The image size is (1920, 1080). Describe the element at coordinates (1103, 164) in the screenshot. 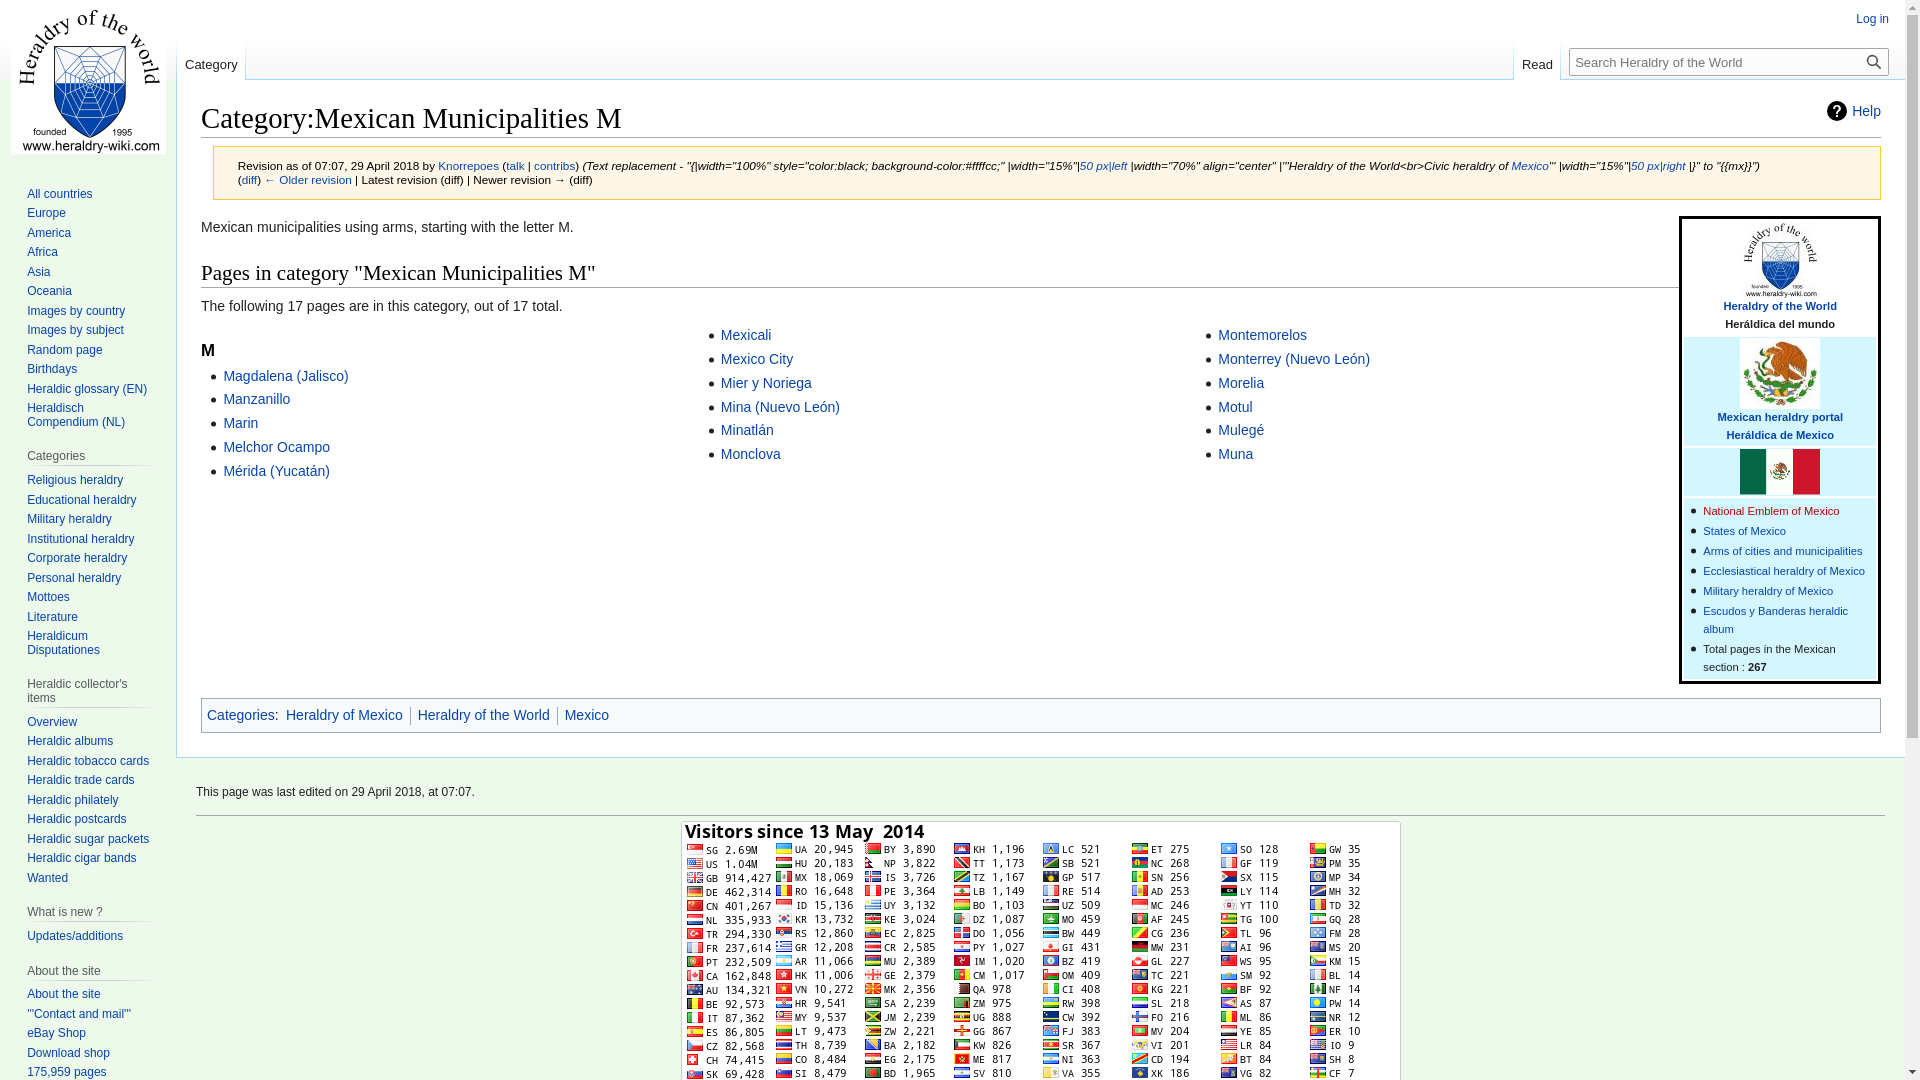

I see `File:Mexico.jpg` at that location.